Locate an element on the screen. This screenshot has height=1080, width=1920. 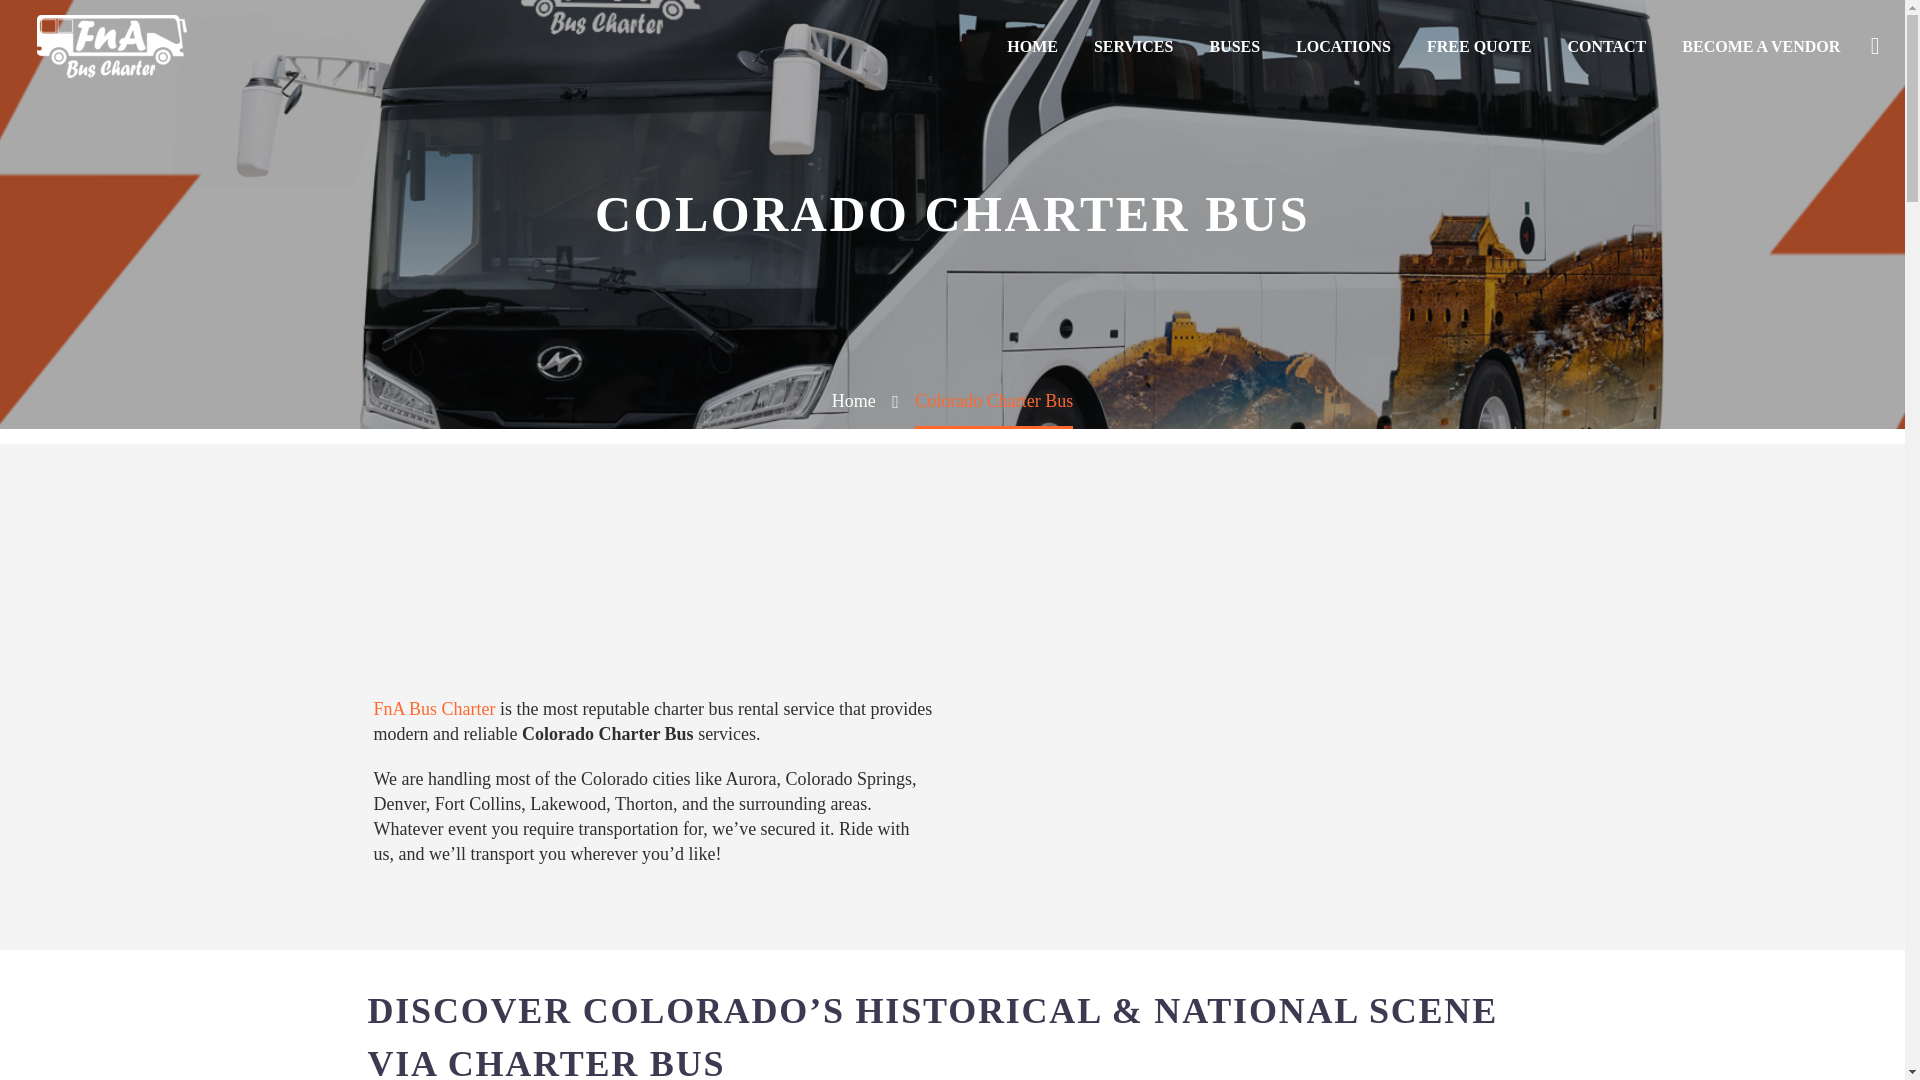
CONTACT is located at coordinates (1606, 46).